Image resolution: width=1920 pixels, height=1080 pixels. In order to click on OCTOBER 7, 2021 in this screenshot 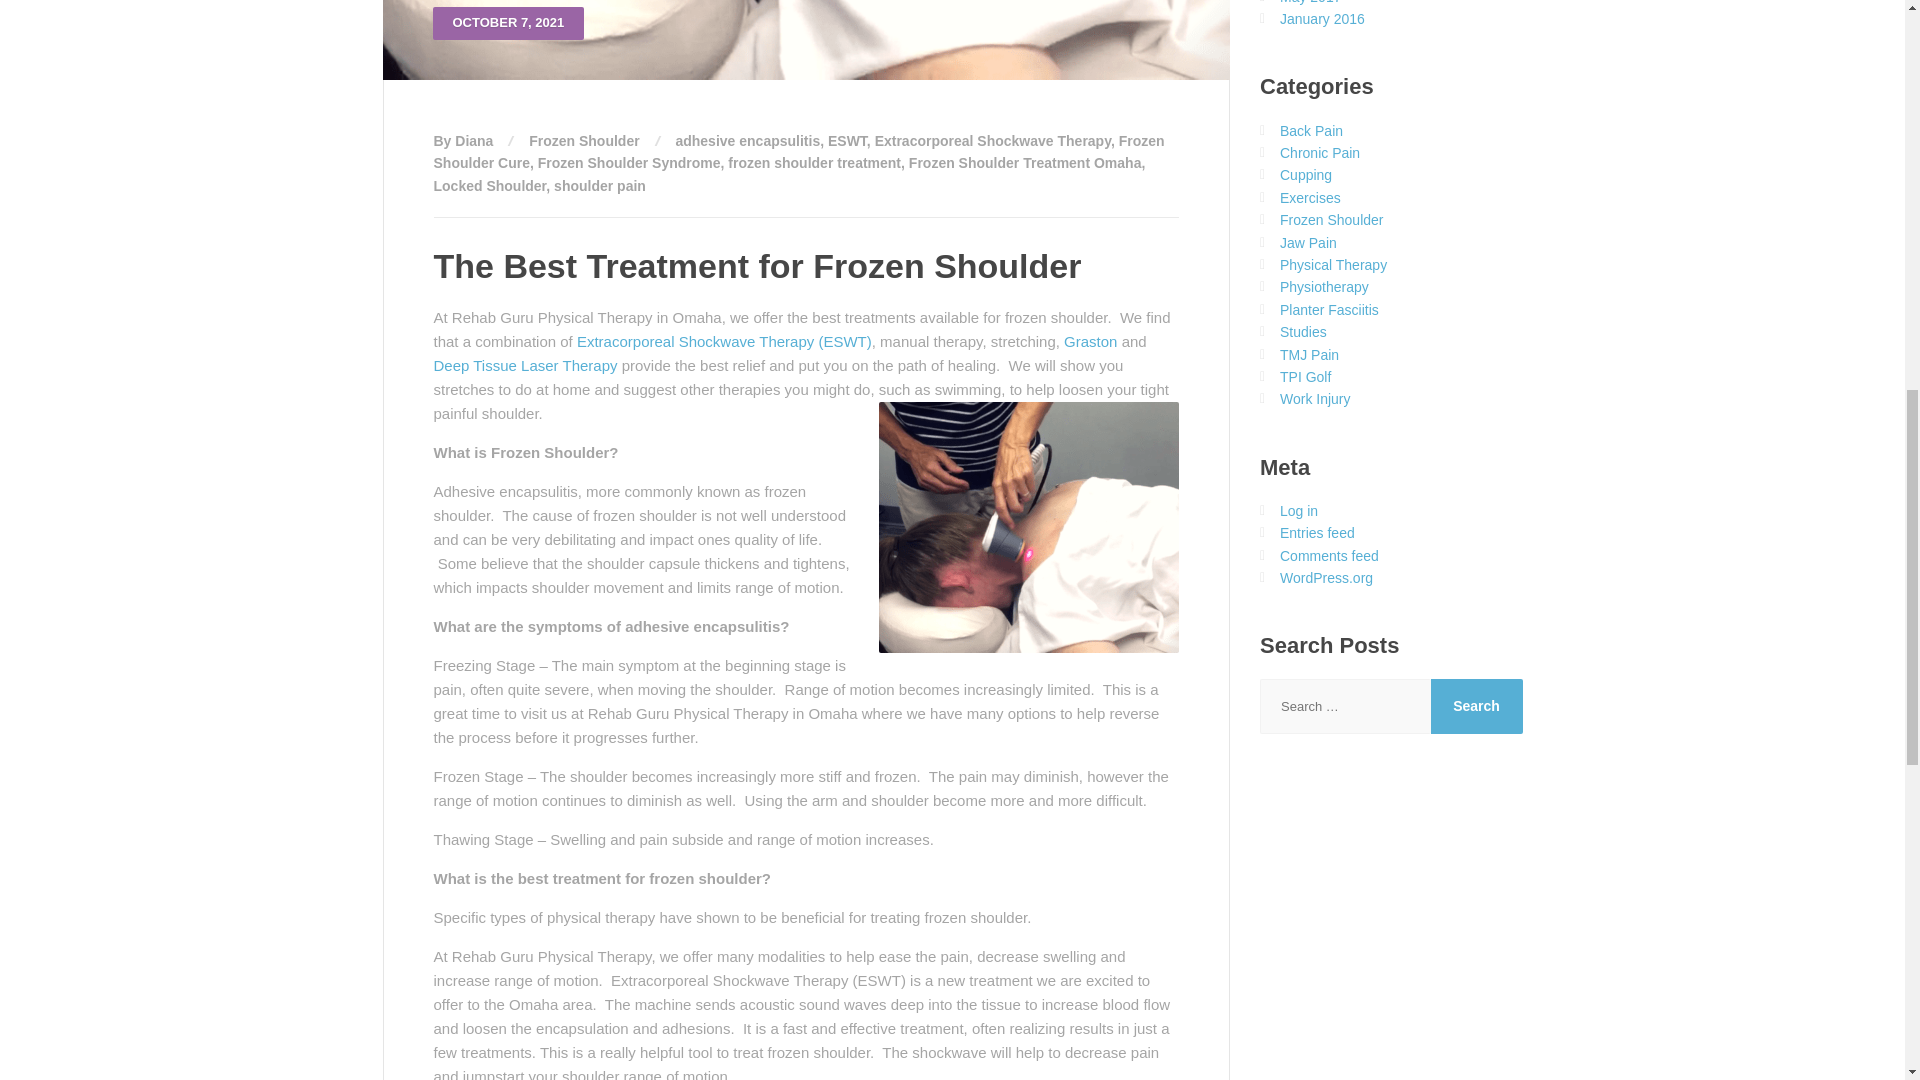, I will do `click(806, 40)`.